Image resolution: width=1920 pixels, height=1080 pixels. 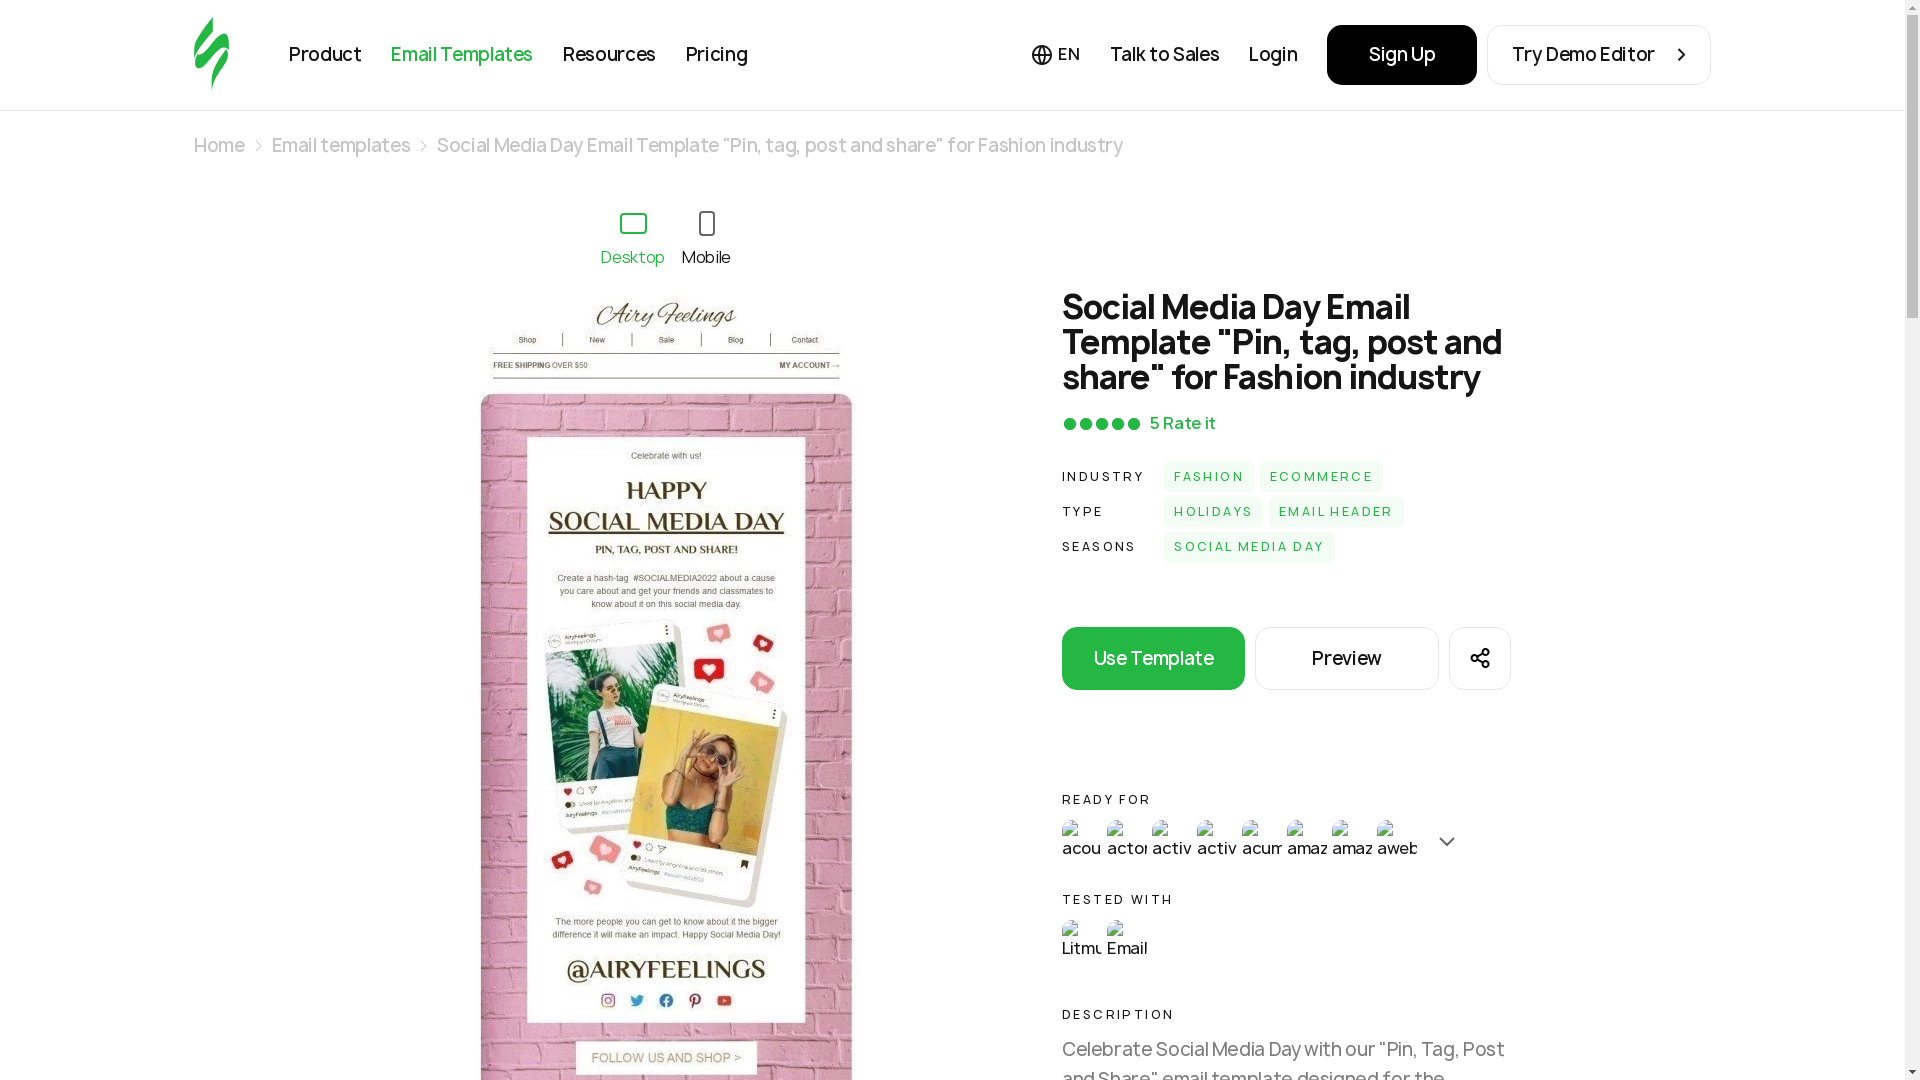 I want to click on ActiveTrail email builder, so click(x=1216, y=839).